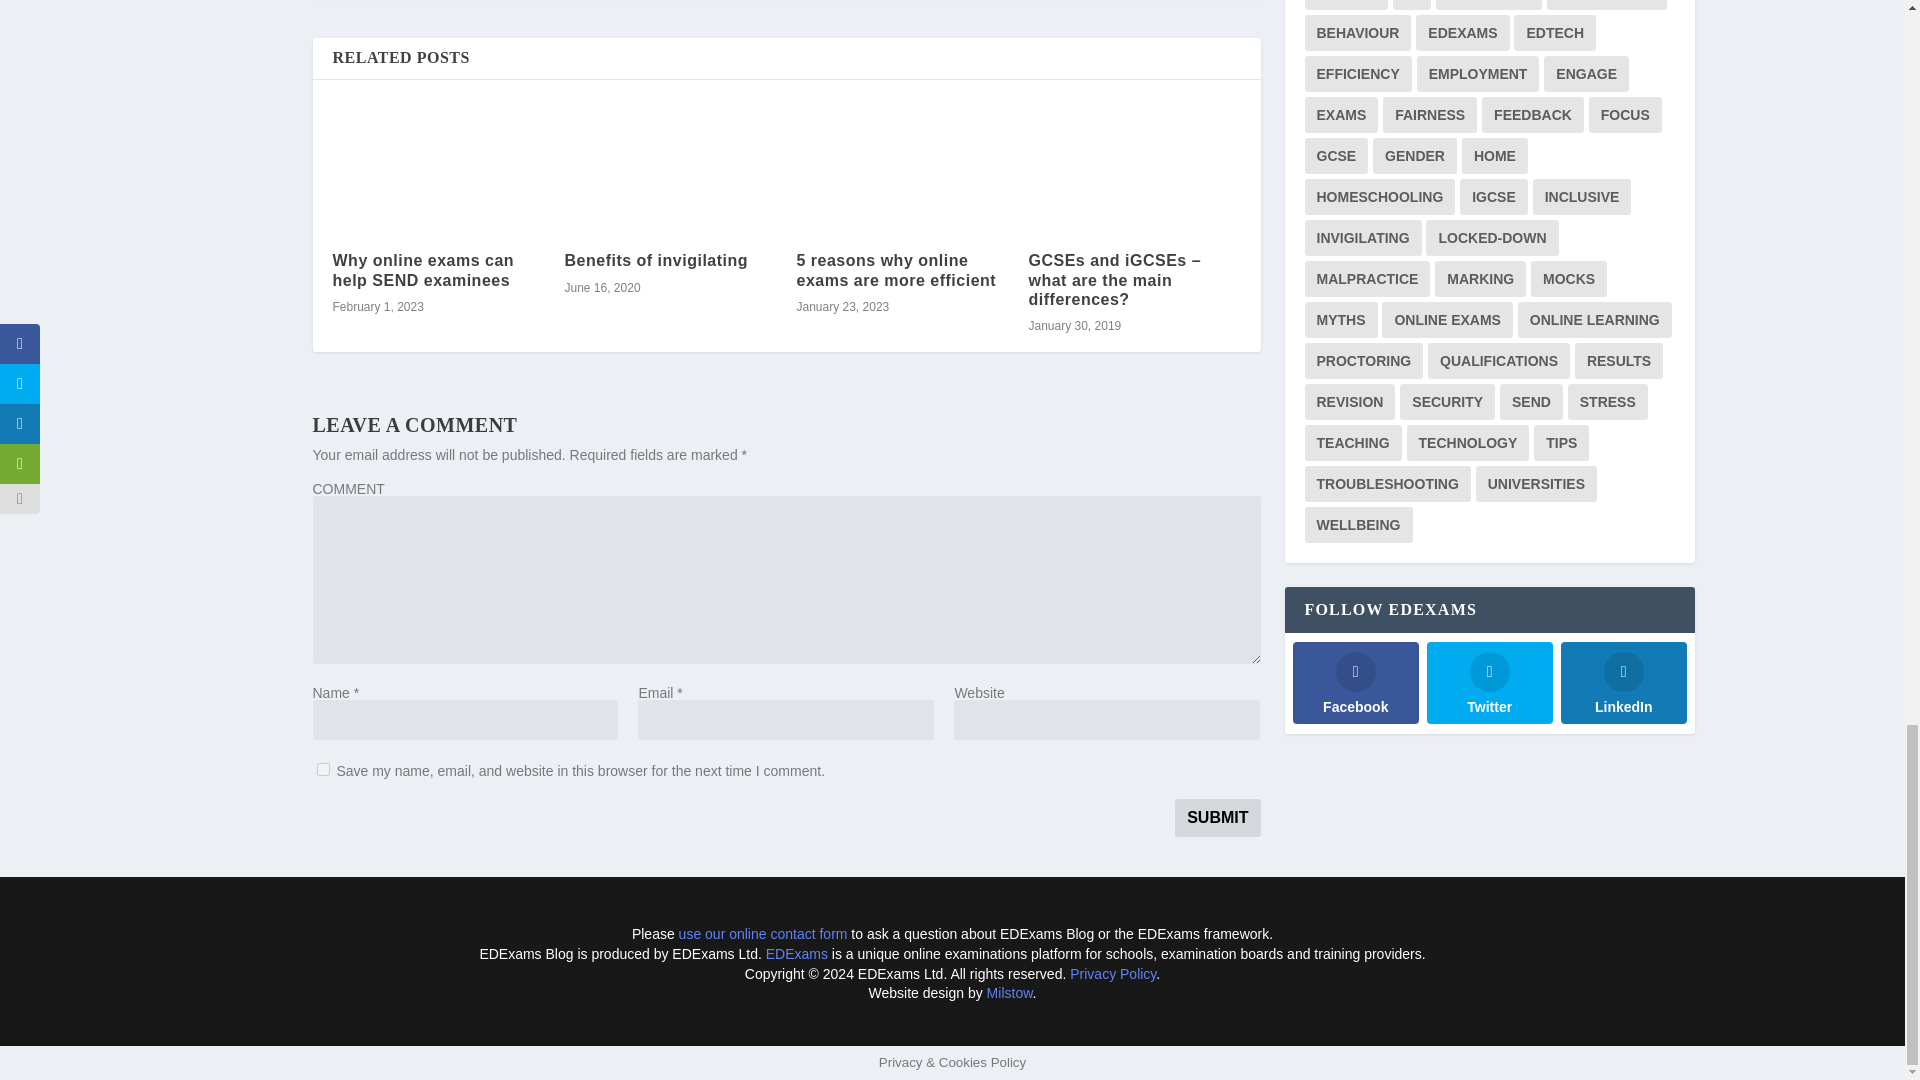  What do you see at coordinates (656, 260) in the screenshot?
I see `Benefits of invigilating` at bounding box center [656, 260].